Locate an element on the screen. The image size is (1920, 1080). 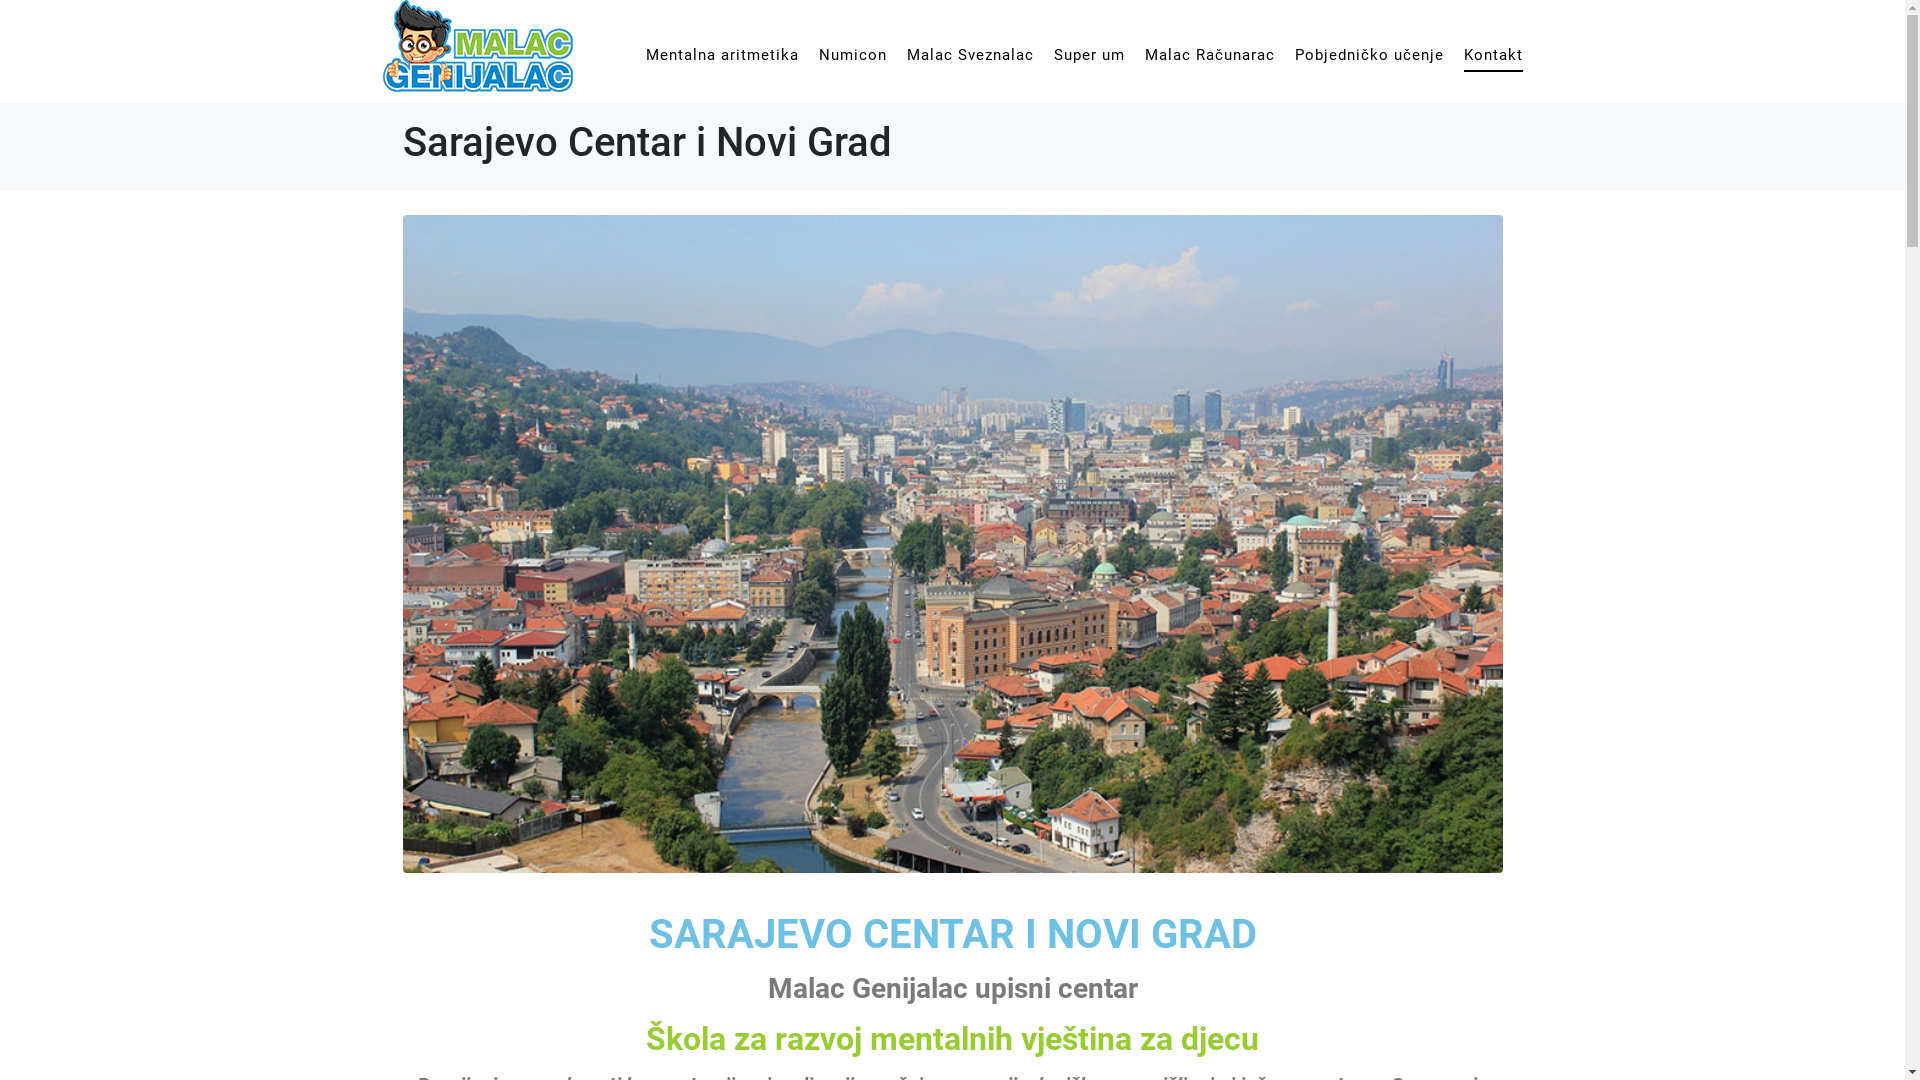
Kontakt is located at coordinates (1494, 56).